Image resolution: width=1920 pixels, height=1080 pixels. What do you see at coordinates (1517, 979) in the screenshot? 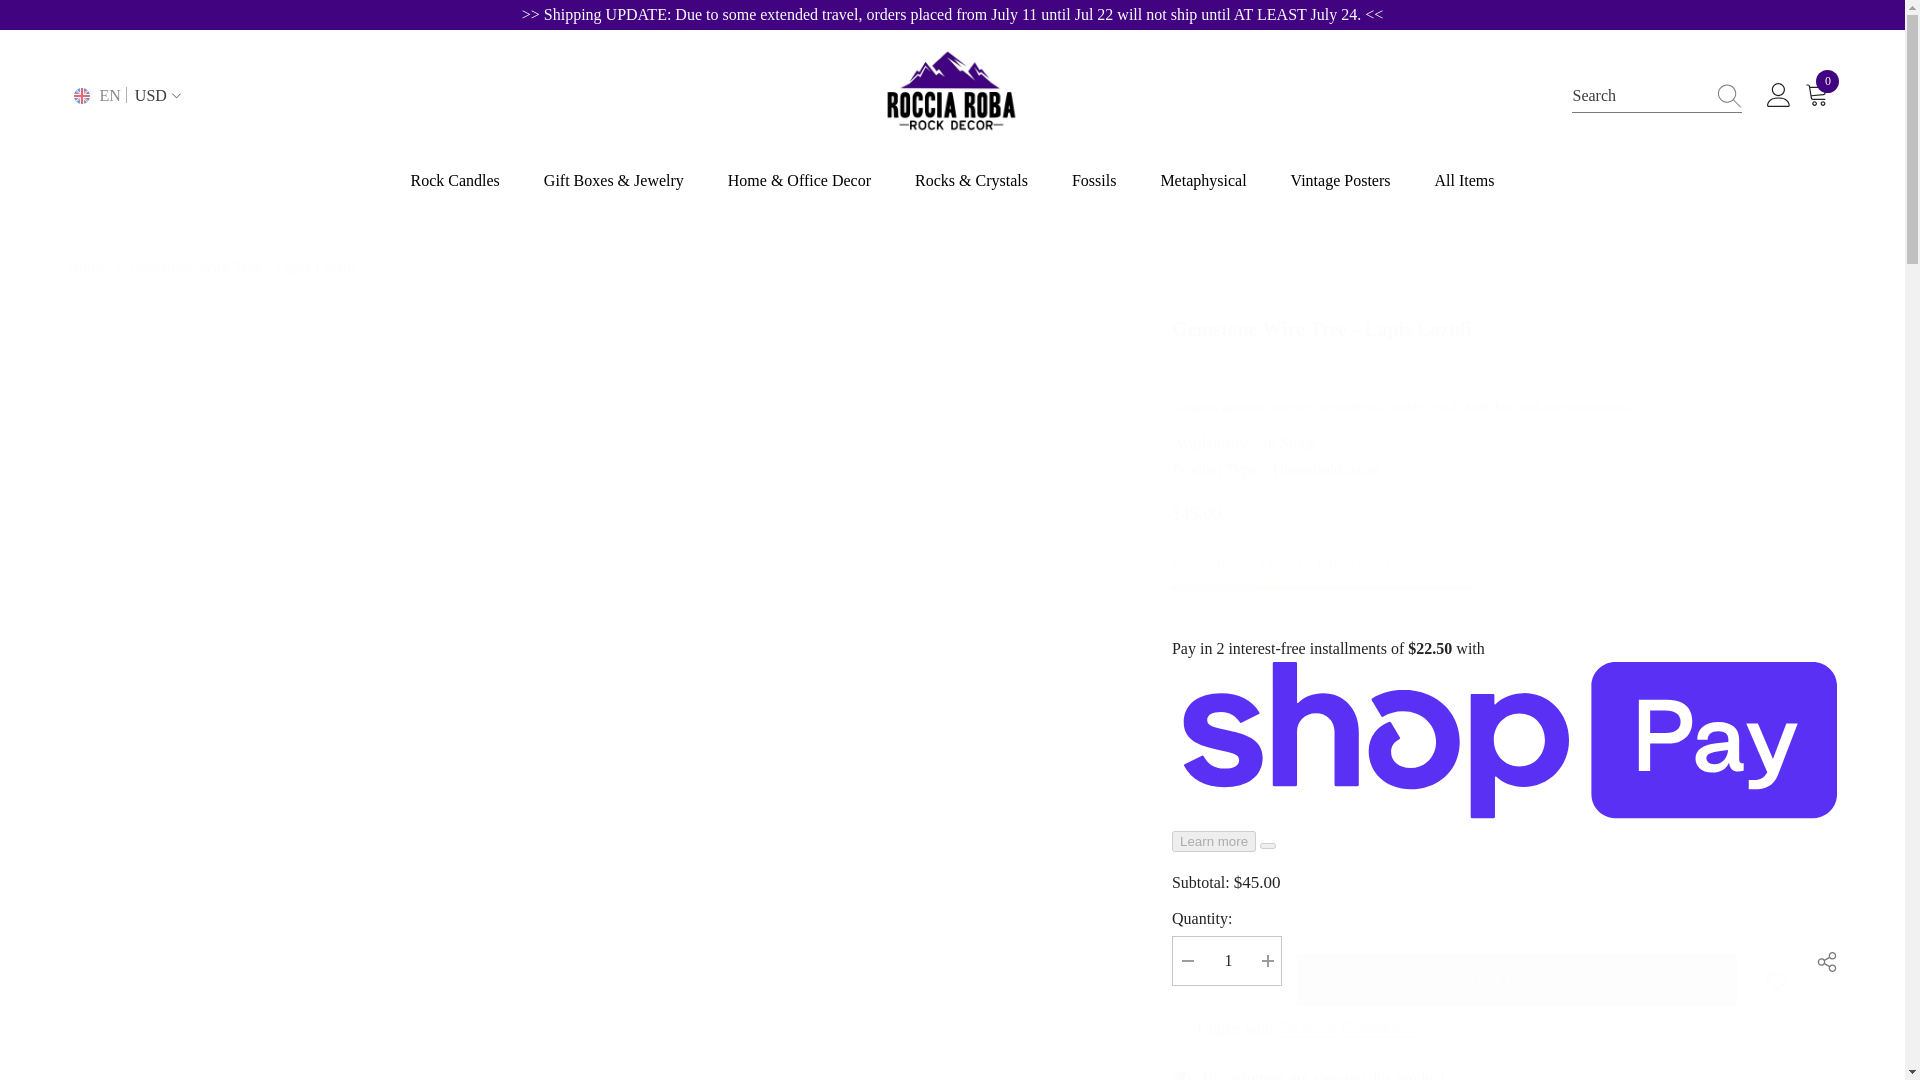
I see `ADD TO CART` at bounding box center [1517, 979].